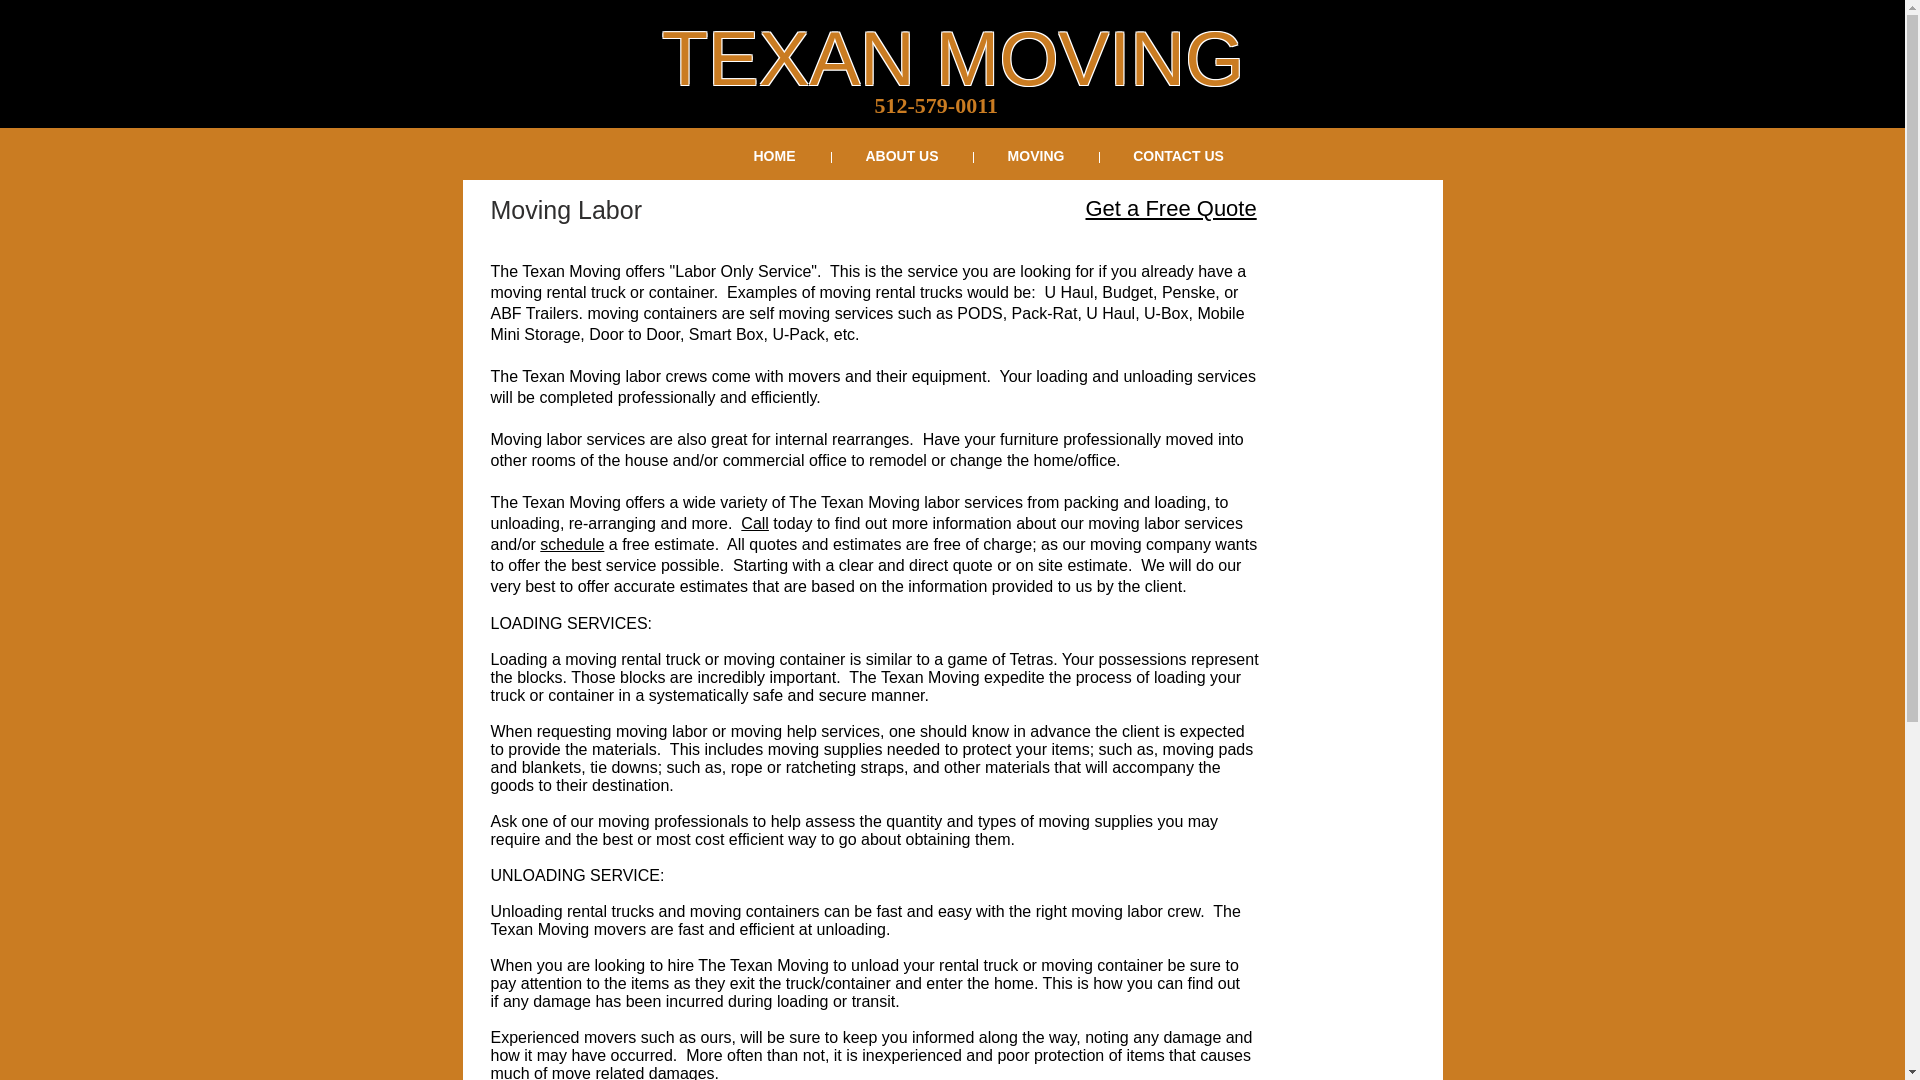 The height and width of the screenshot is (1080, 1920). What do you see at coordinates (596, 342) in the screenshot?
I see `Embedded Content` at bounding box center [596, 342].